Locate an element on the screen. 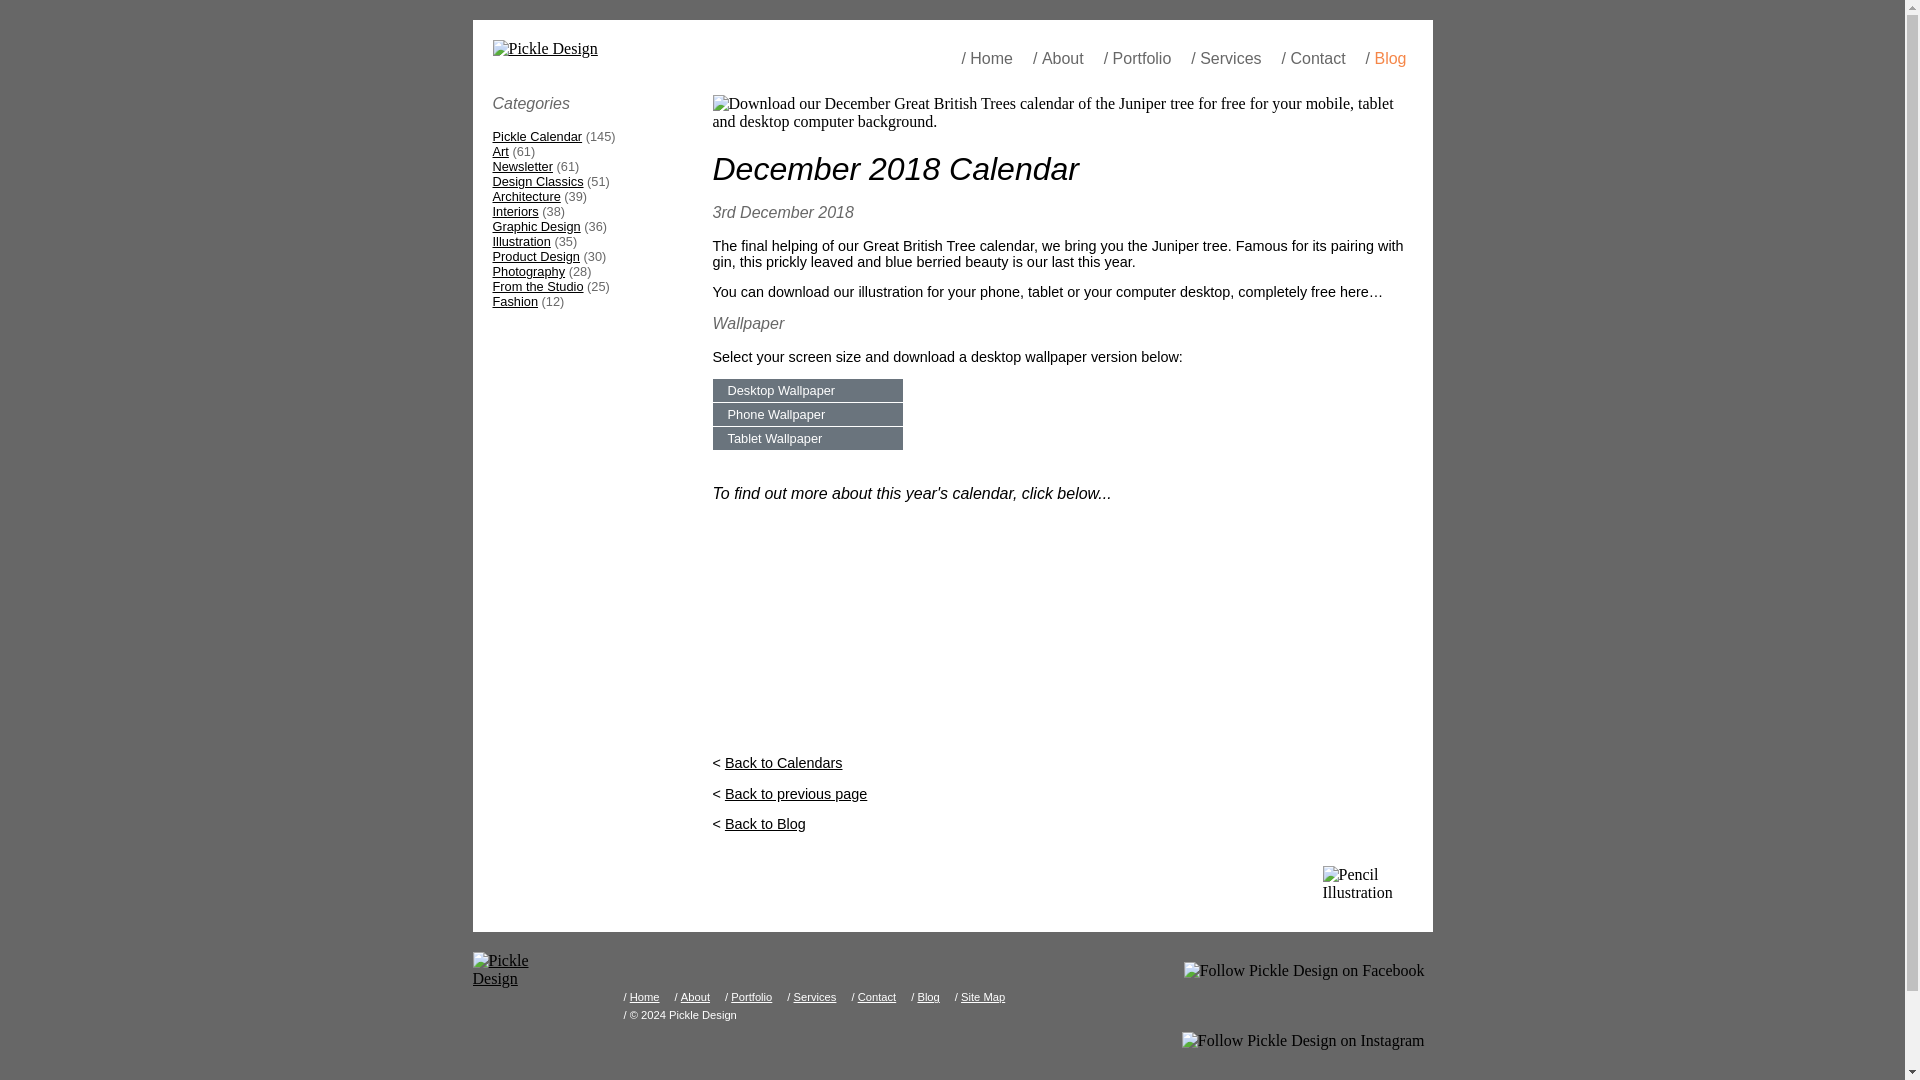 The width and height of the screenshot is (1920, 1080). Architecture is located at coordinates (526, 196).